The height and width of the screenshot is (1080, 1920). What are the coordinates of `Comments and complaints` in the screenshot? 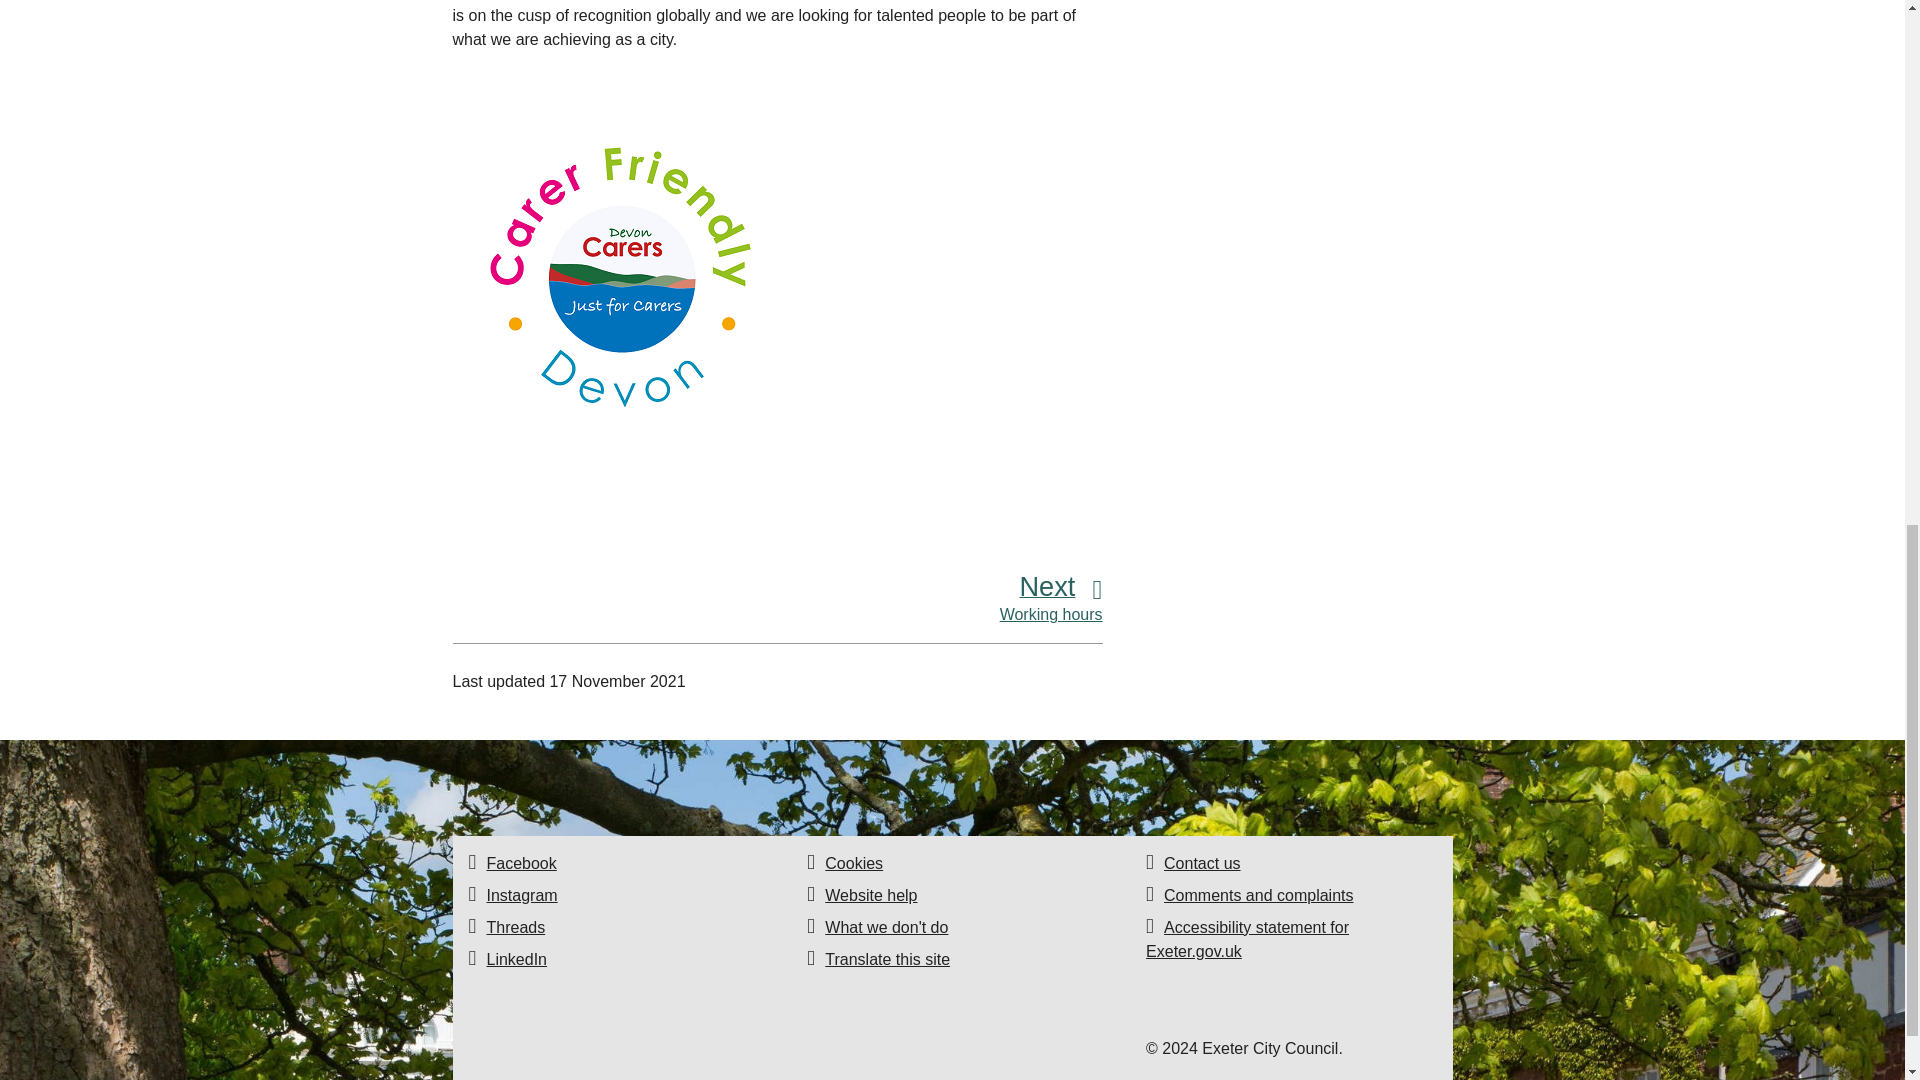 It's located at (1258, 894).